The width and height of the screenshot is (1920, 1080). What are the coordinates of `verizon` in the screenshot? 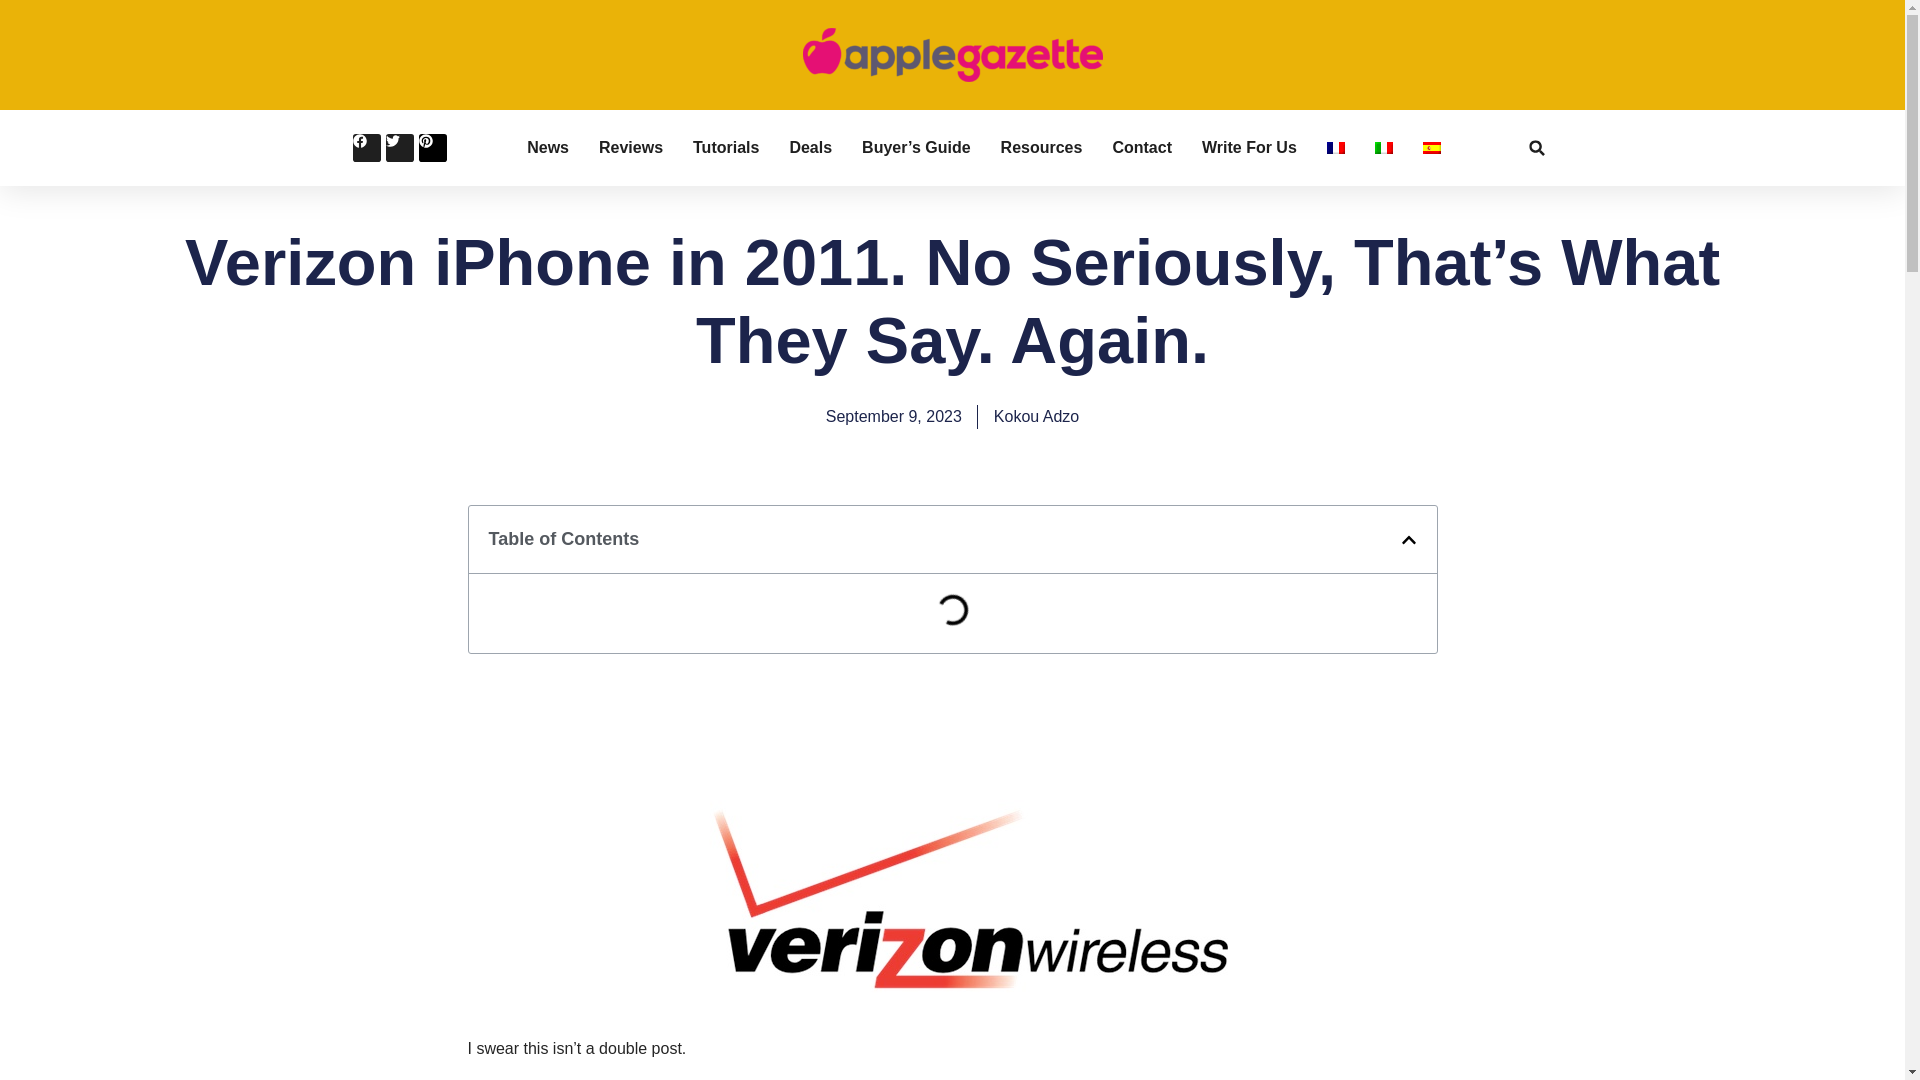 It's located at (952, 866).